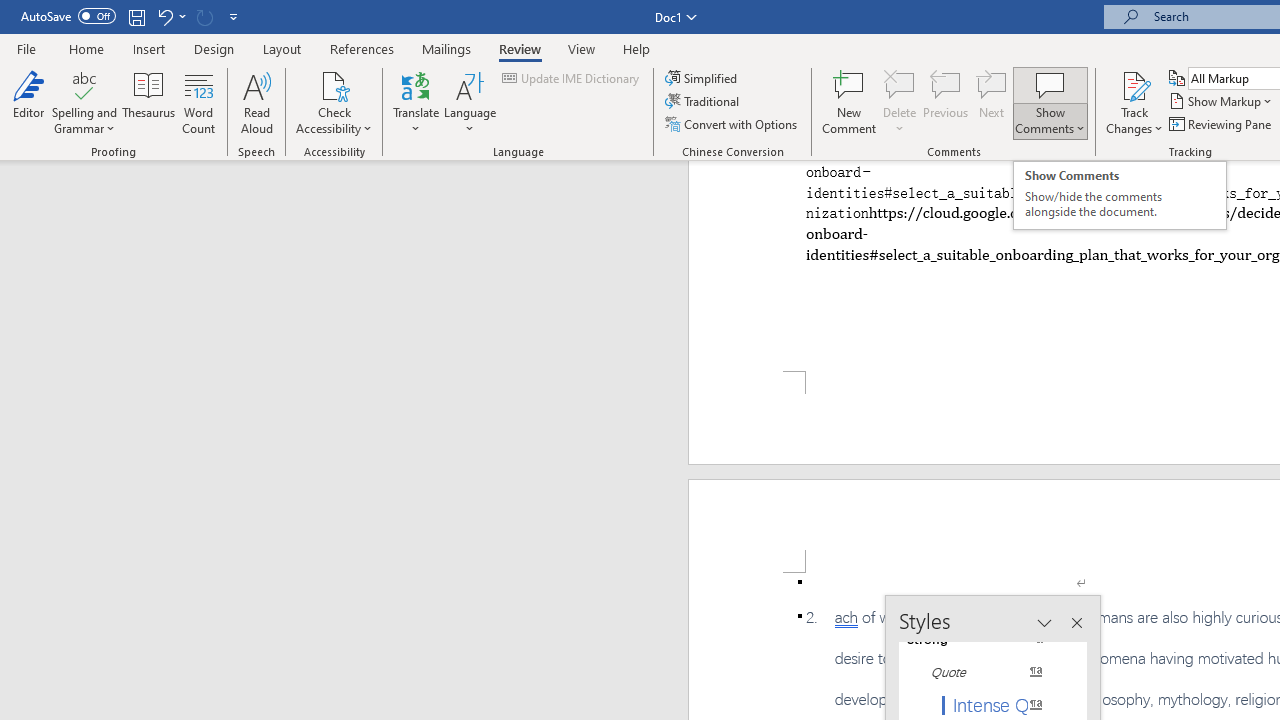 The width and height of the screenshot is (1280, 720). Describe the element at coordinates (1134, 84) in the screenshot. I see `Track Changes` at that location.